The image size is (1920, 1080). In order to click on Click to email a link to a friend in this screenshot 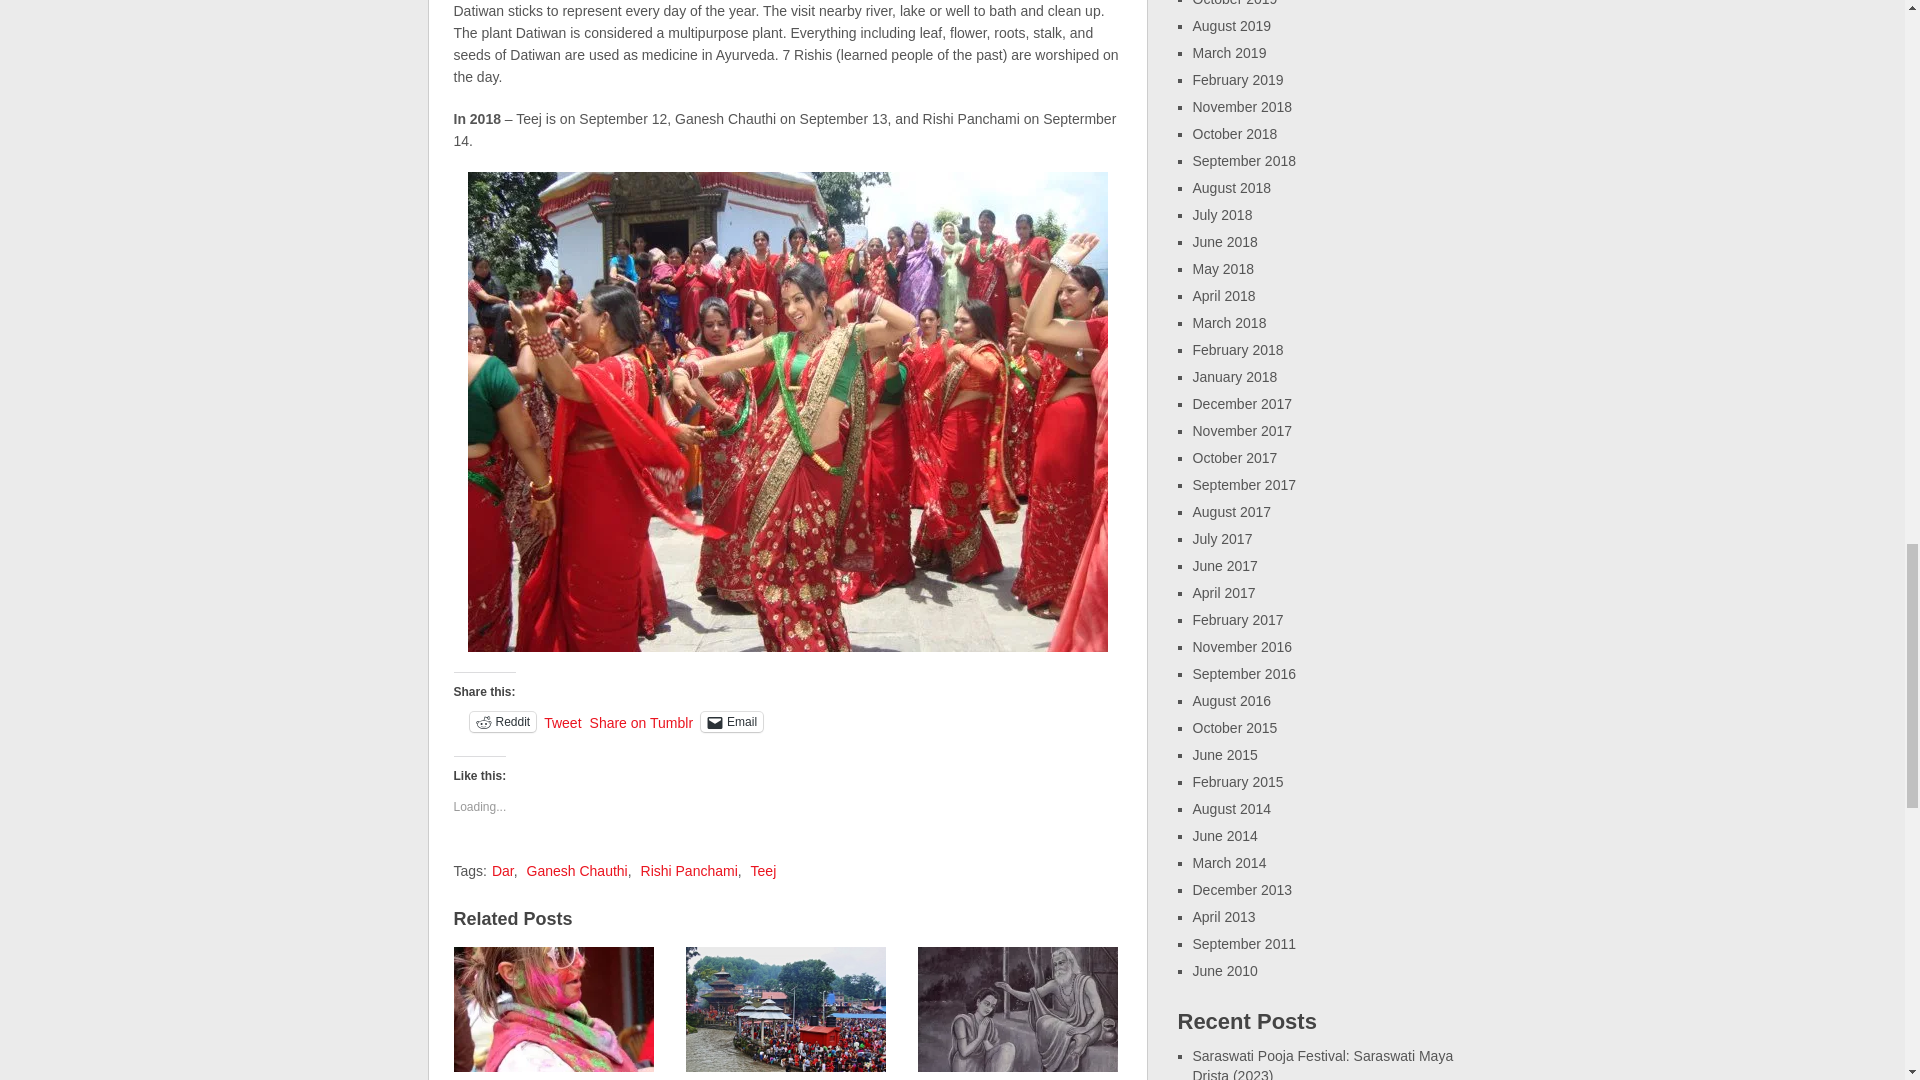, I will do `click(731, 722)`.